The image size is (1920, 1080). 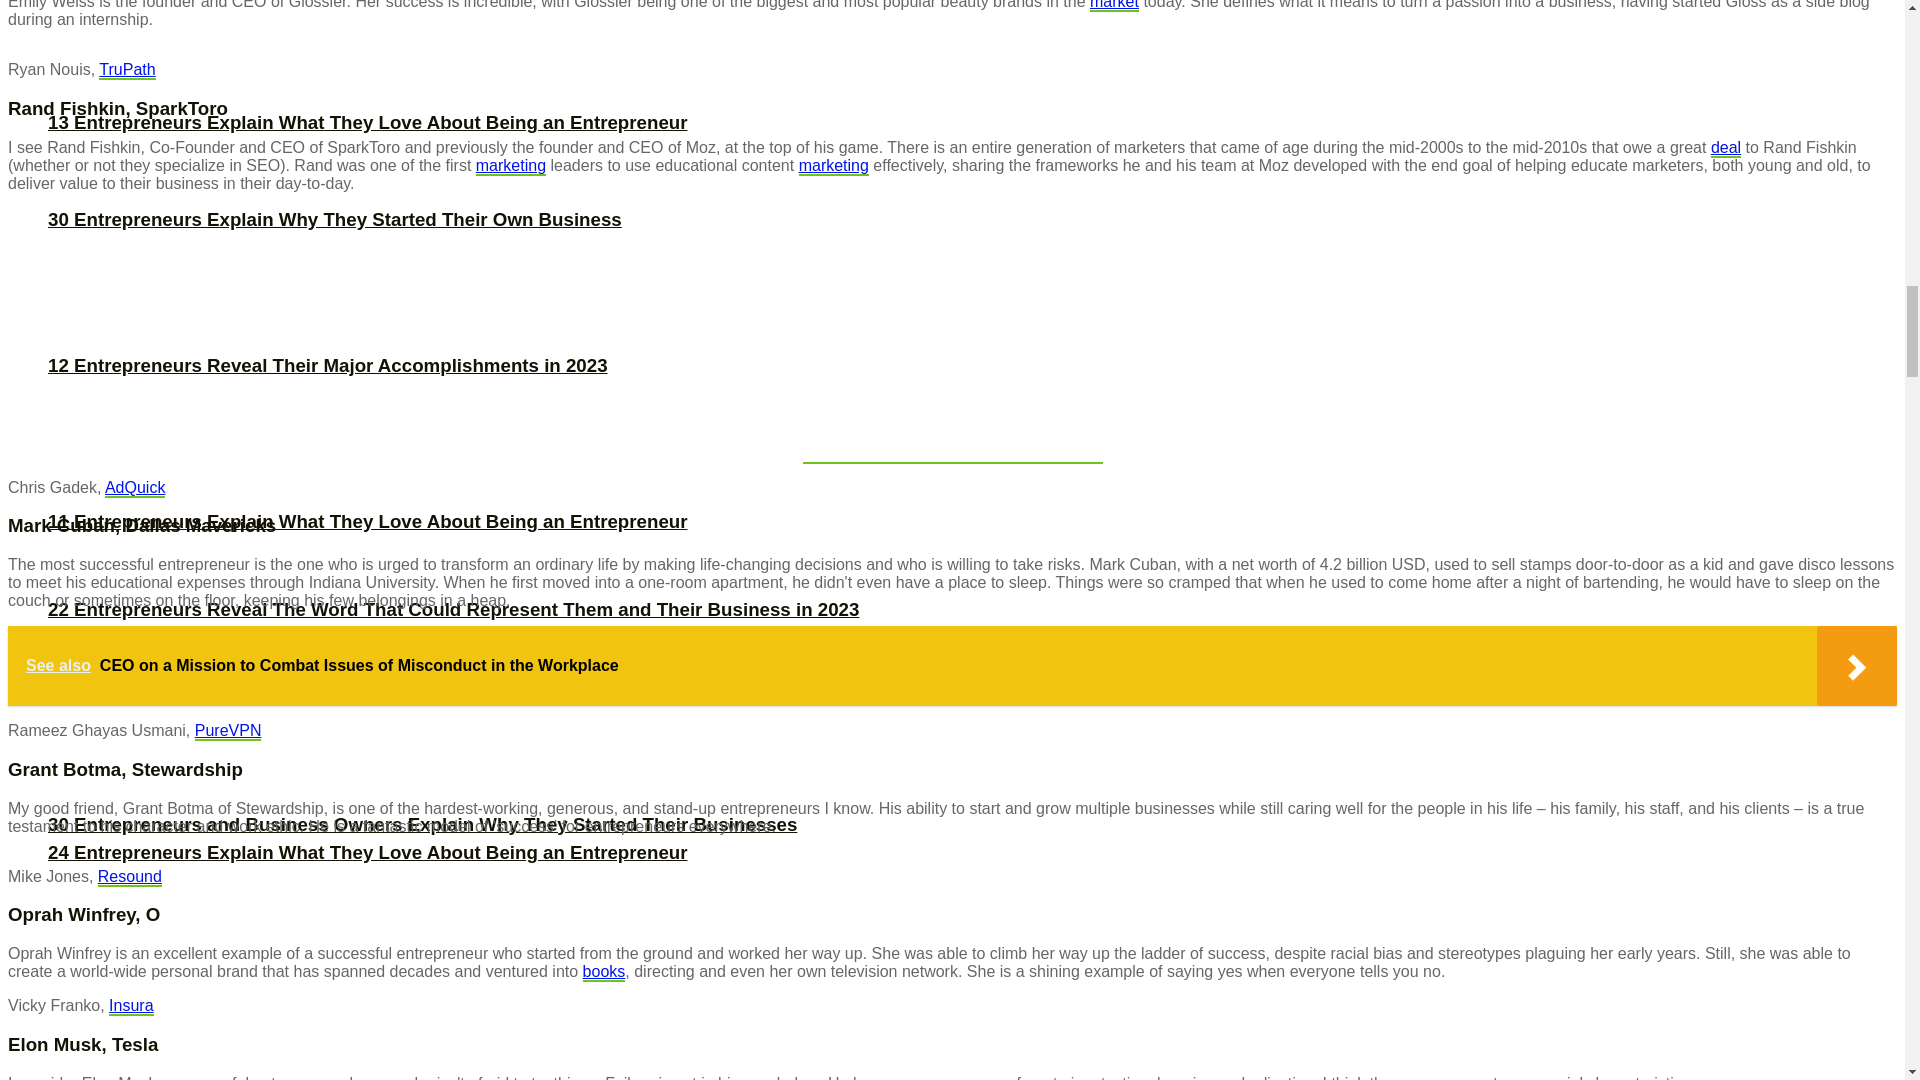 I want to click on 12 Entrepreneurs Reveal Their Major Accomplishments in 2023, so click(x=328, y=365).